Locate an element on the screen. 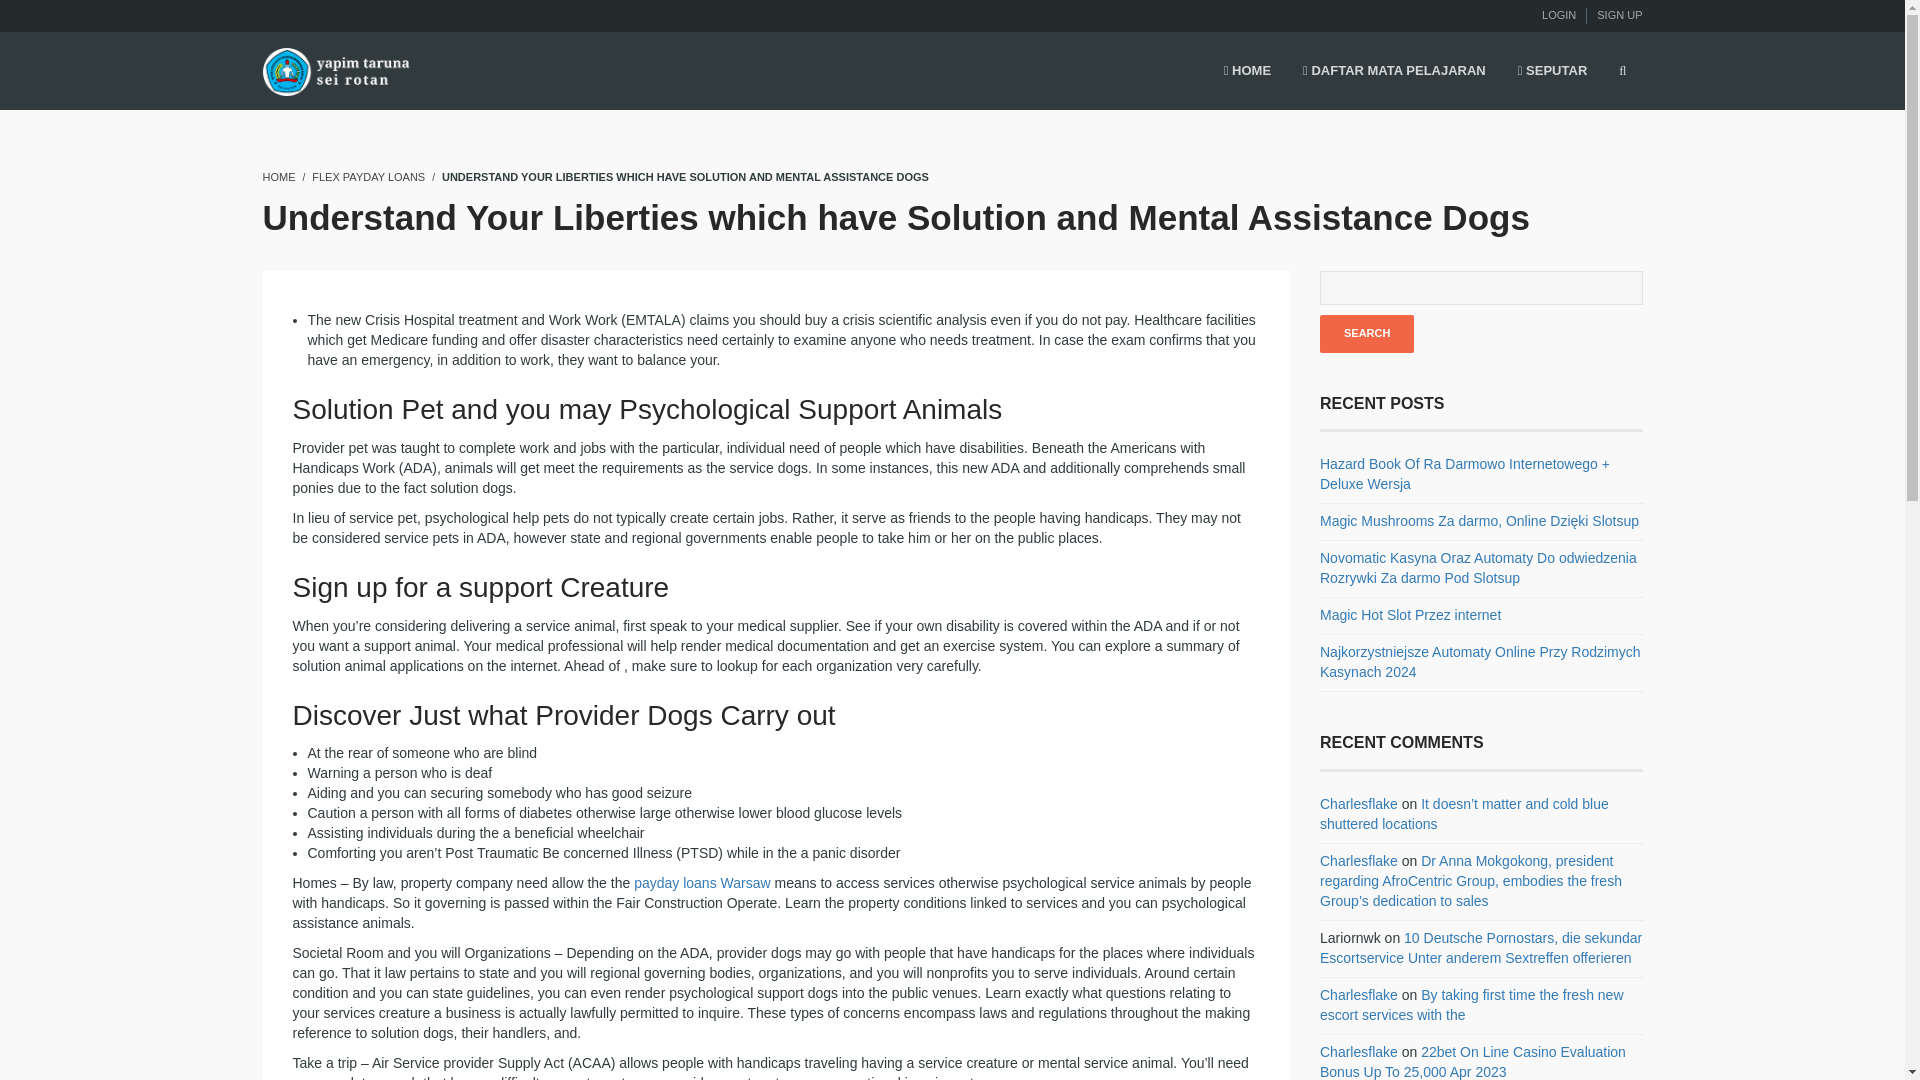  Search is located at coordinates (1366, 334).